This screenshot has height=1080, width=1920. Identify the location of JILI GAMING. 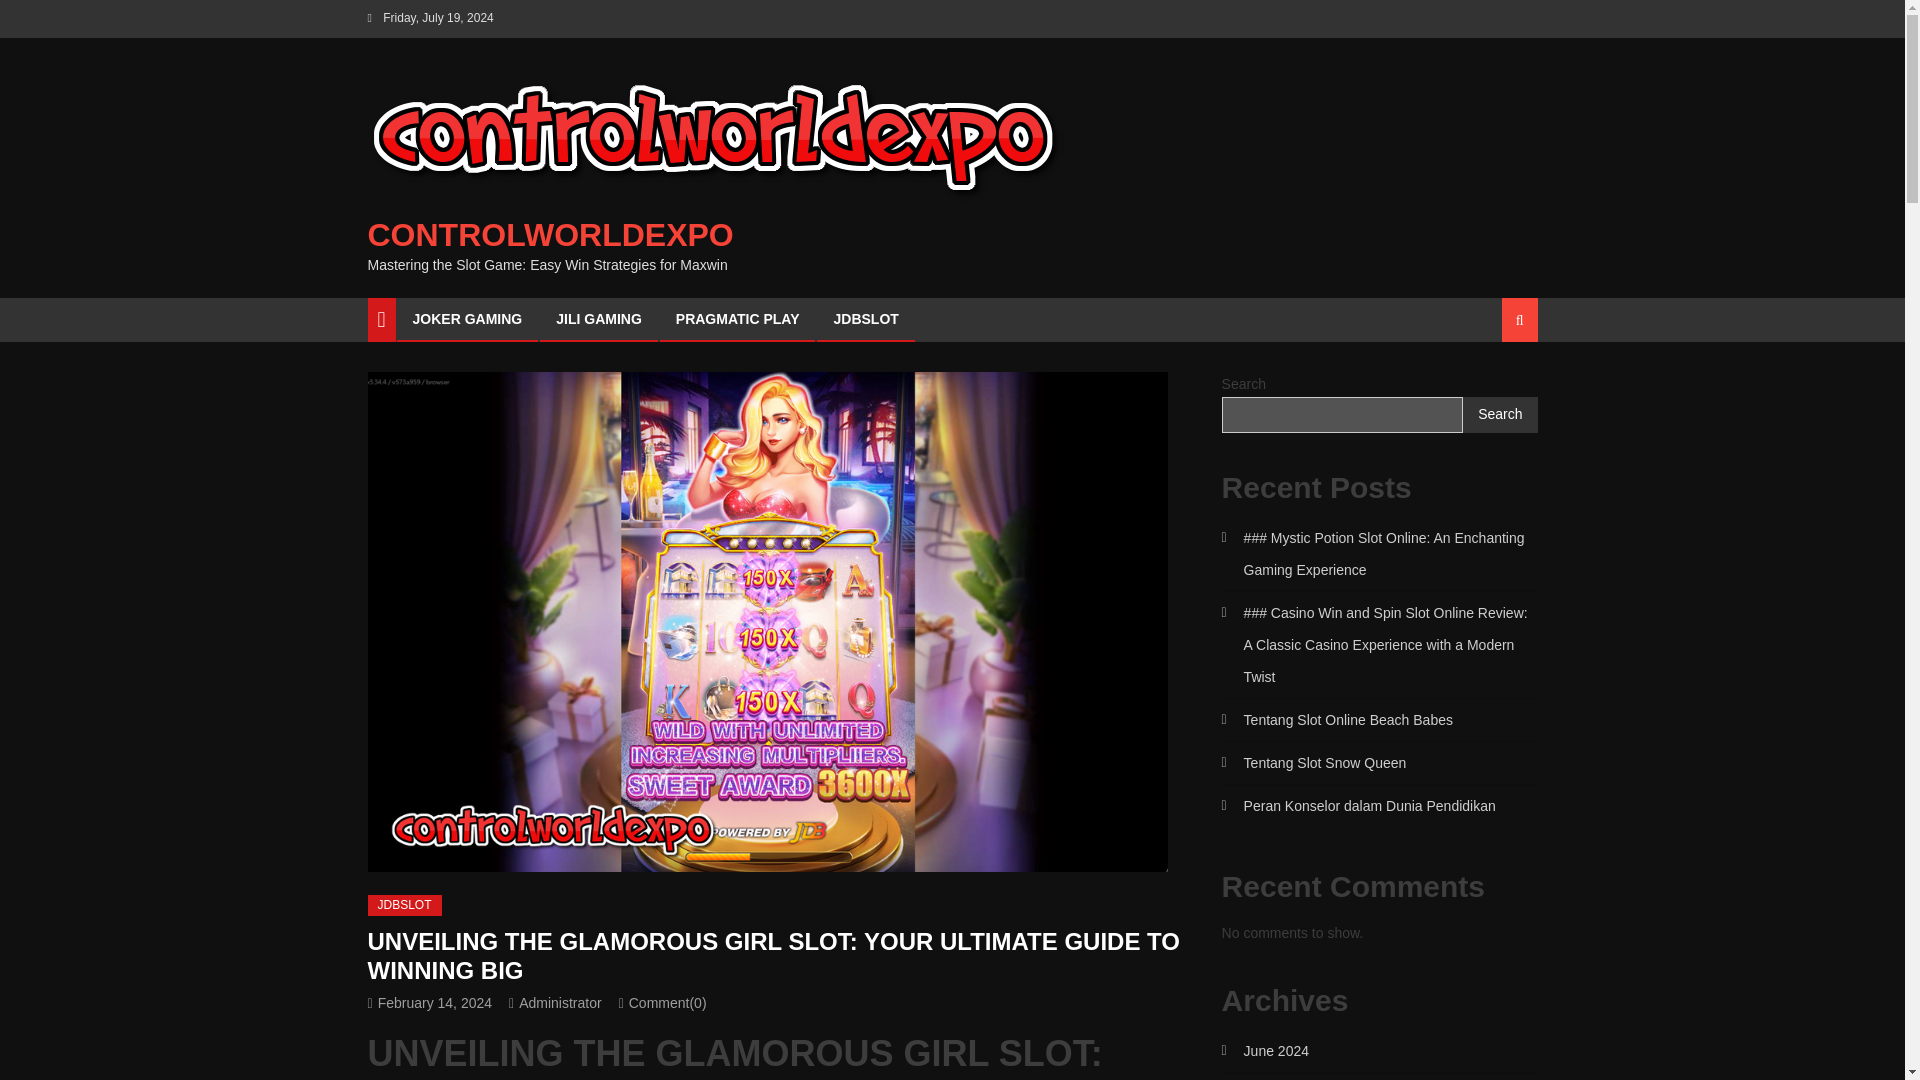
(598, 319).